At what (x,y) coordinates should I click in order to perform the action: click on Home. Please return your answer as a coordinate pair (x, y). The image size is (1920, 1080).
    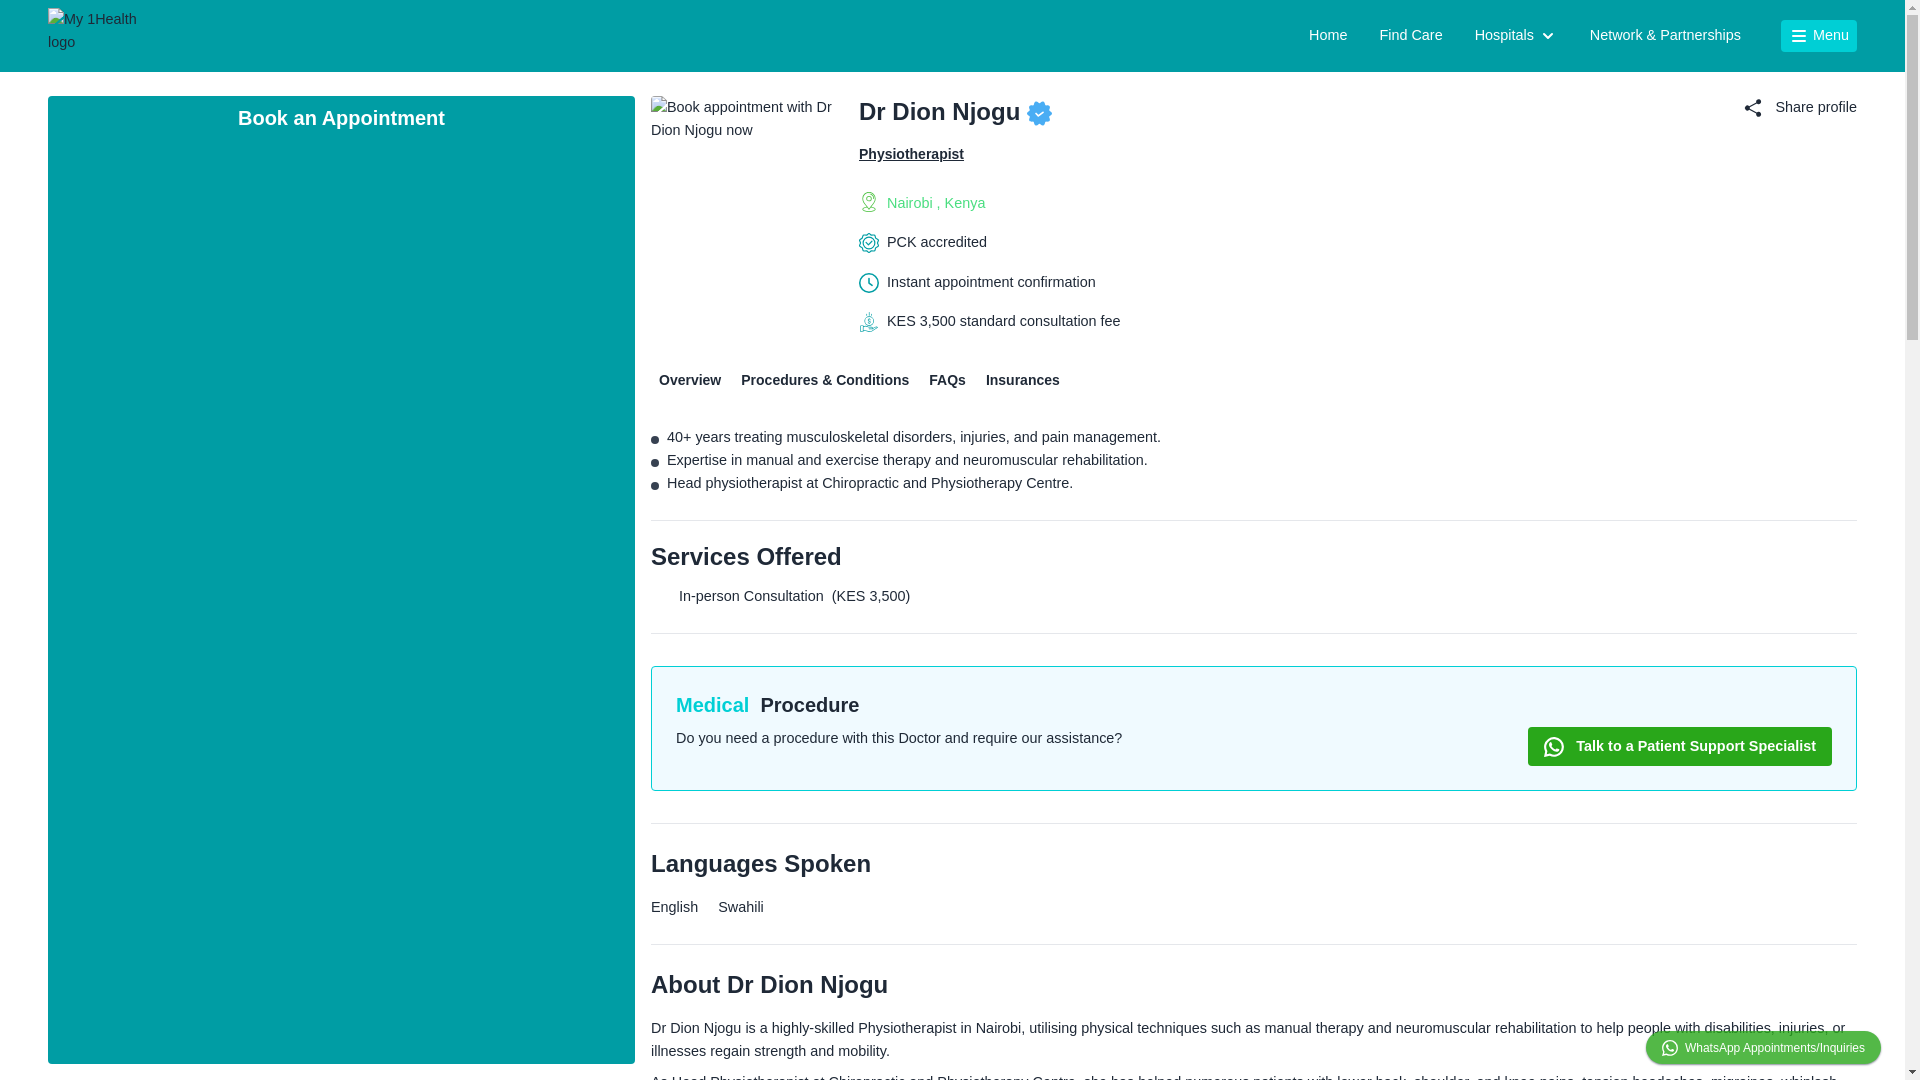
    Looking at the image, I should click on (1328, 35).